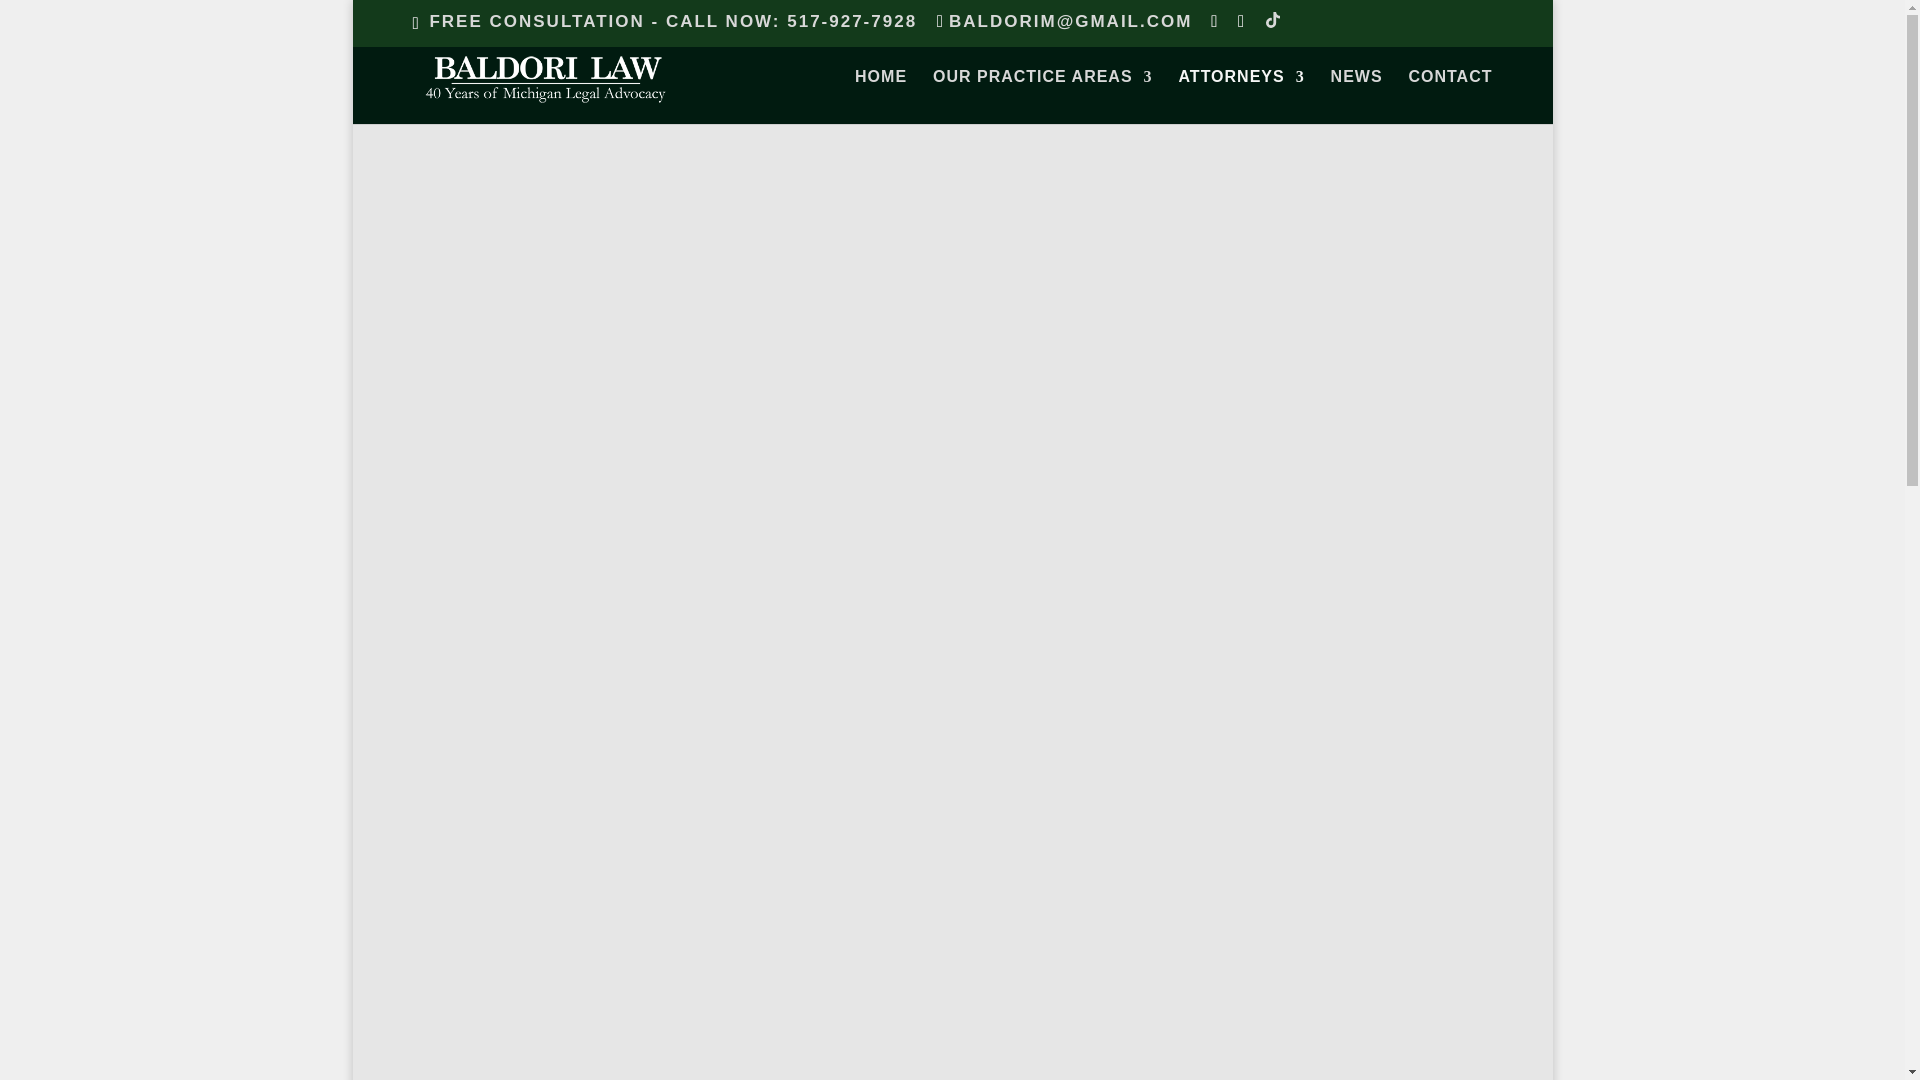  What do you see at coordinates (1356, 97) in the screenshot?
I see `NEWS` at bounding box center [1356, 97].